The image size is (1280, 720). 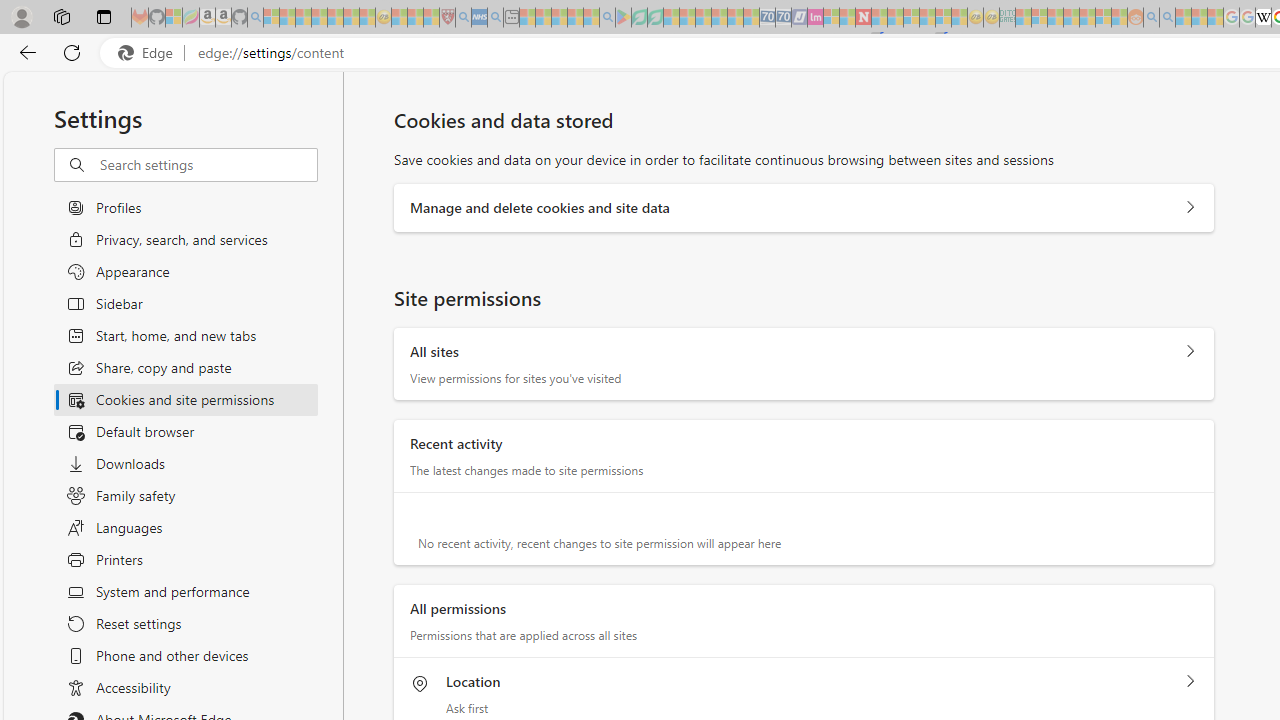 I want to click on All sites, so click(x=1190, y=352).